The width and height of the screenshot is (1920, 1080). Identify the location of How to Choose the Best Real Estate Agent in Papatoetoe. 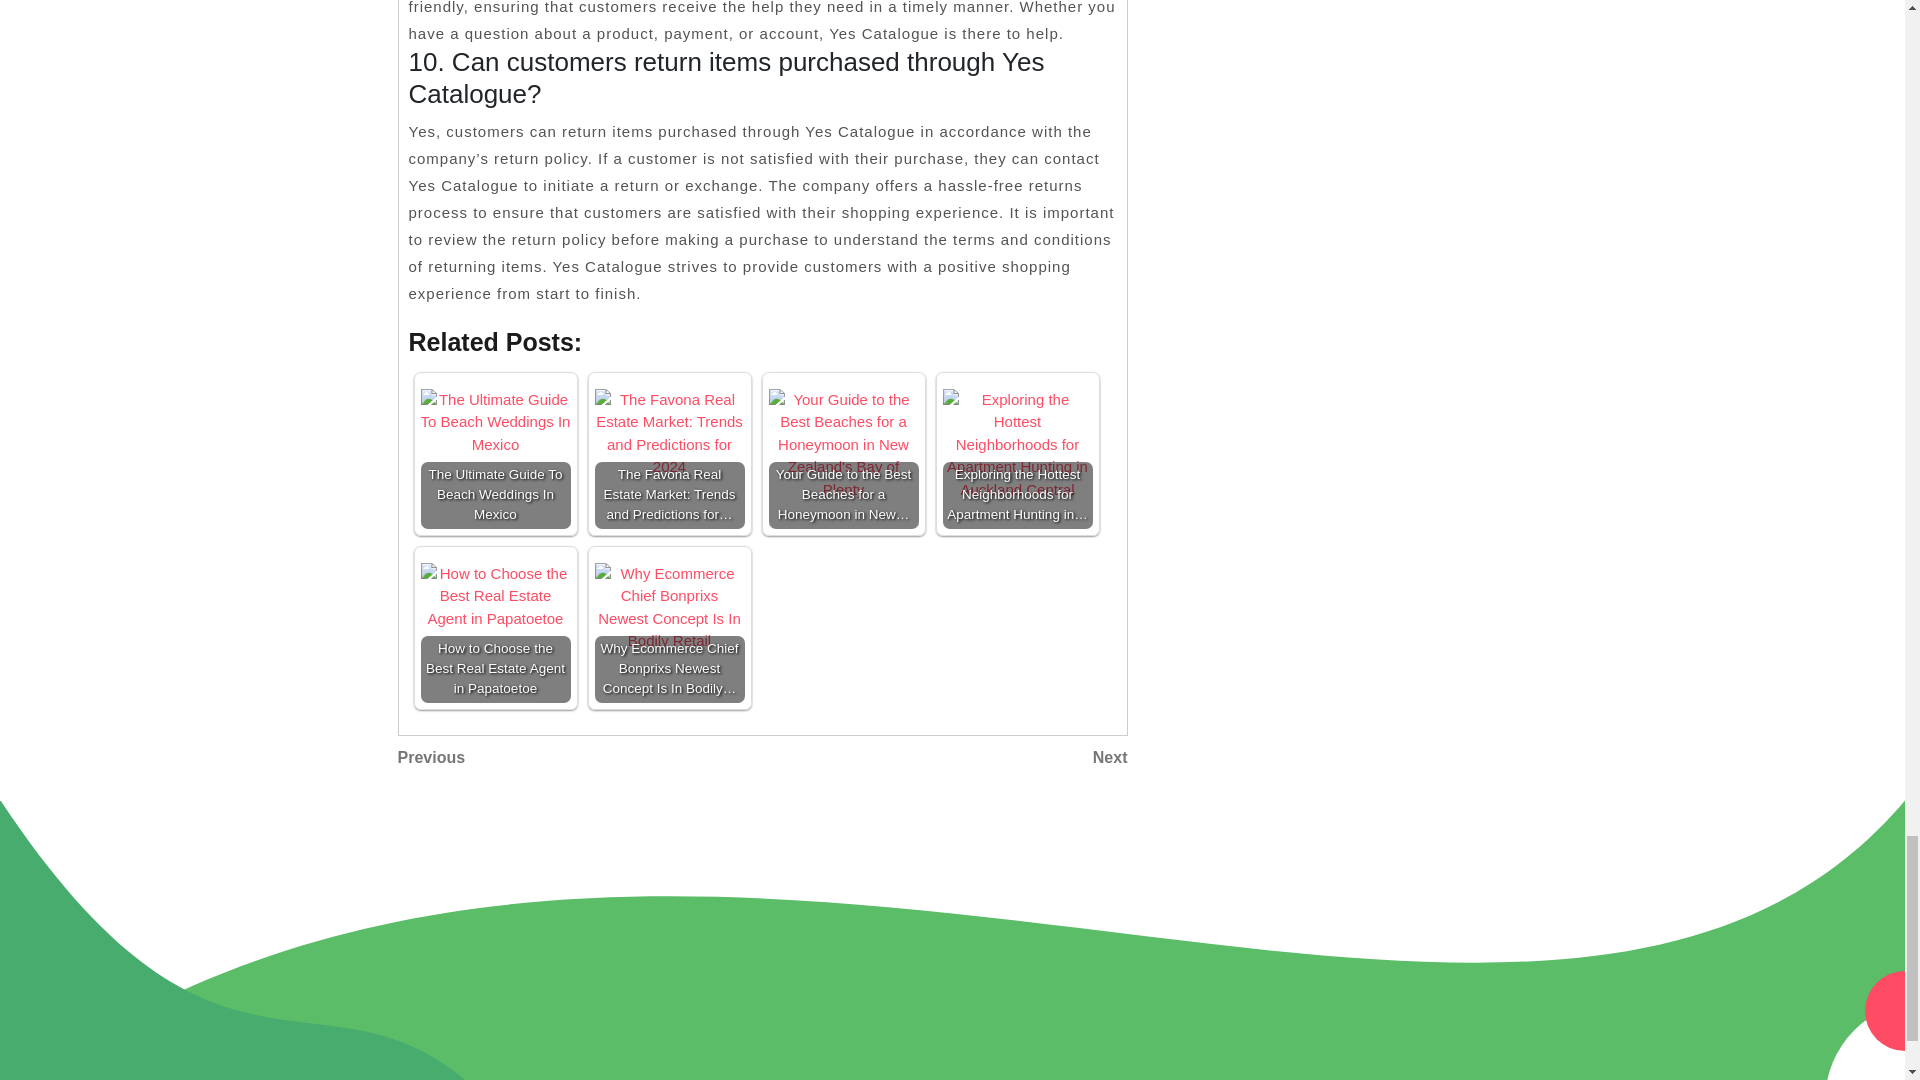
(580, 758).